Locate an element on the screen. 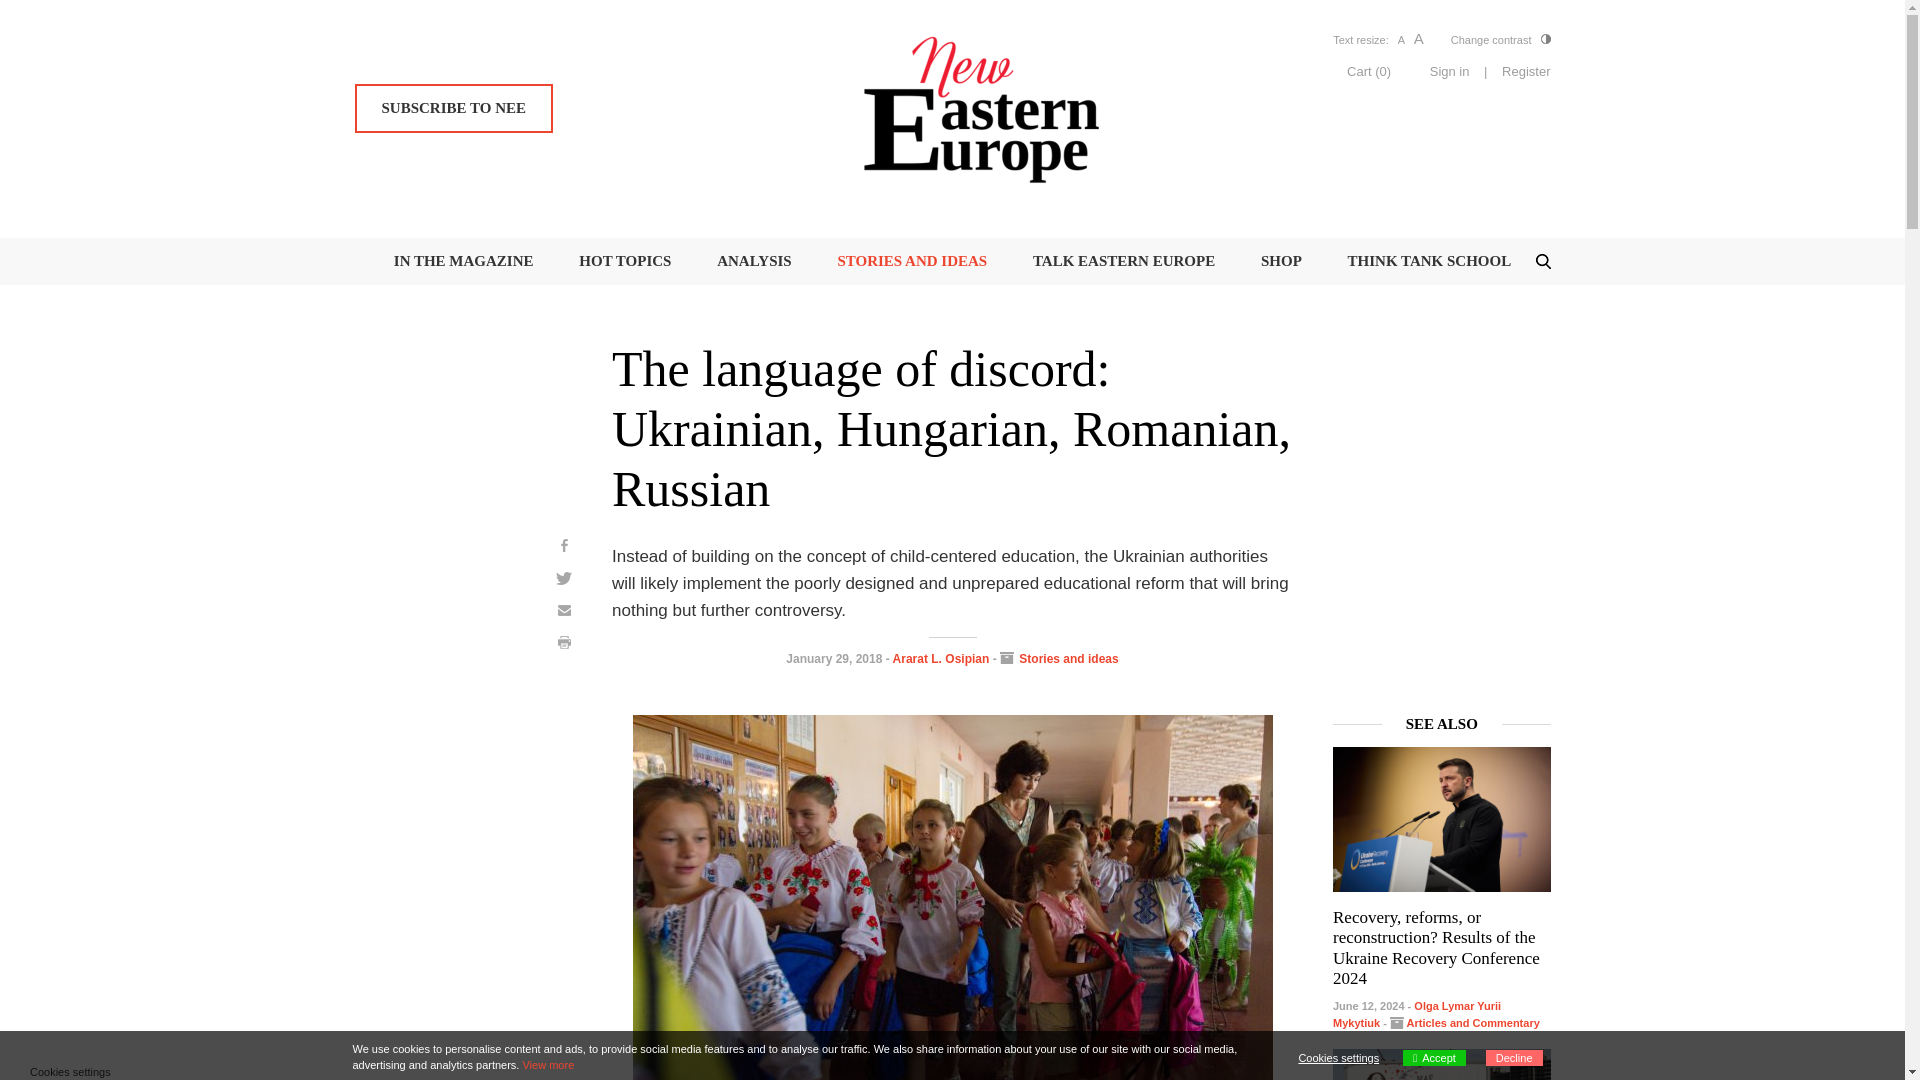 The width and height of the screenshot is (1920, 1080). STORIES AND IDEAS is located at coordinates (912, 260).